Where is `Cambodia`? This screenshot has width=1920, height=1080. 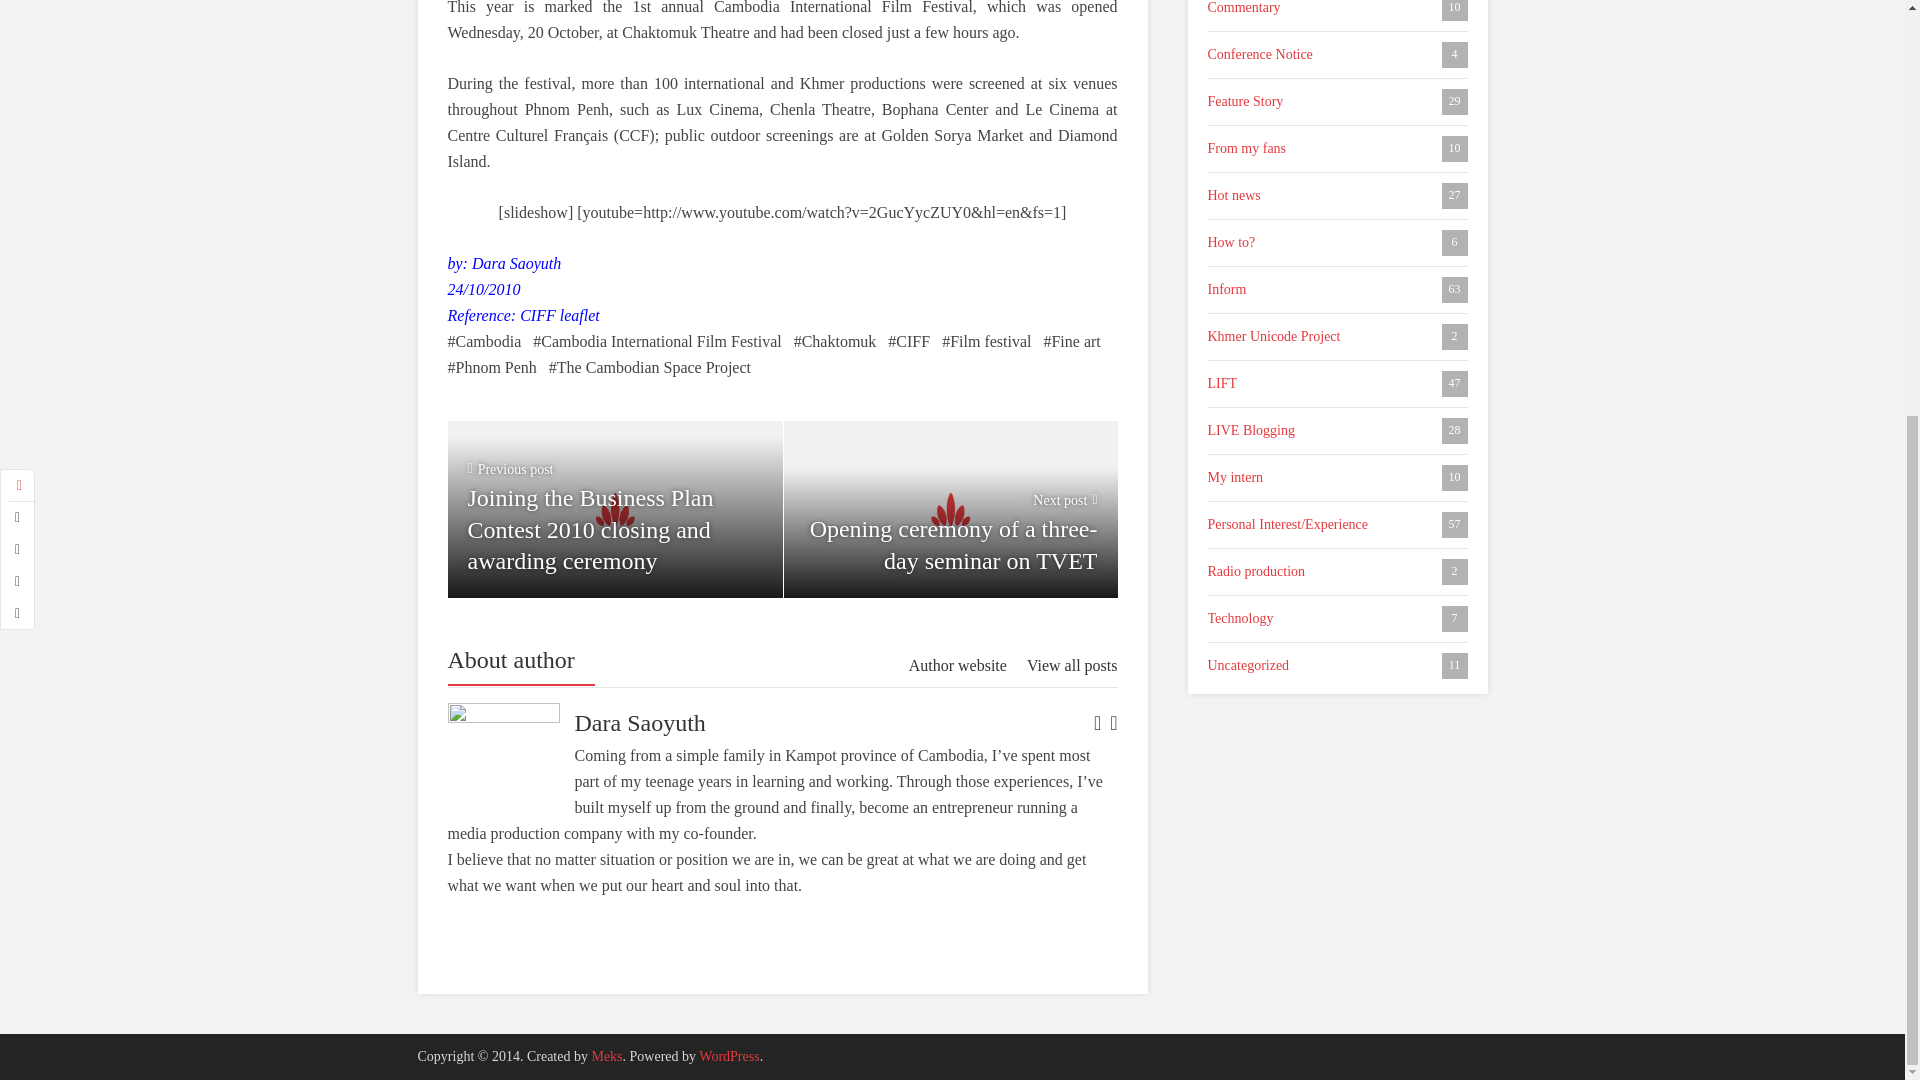
Cambodia is located at coordinates (484, 342).